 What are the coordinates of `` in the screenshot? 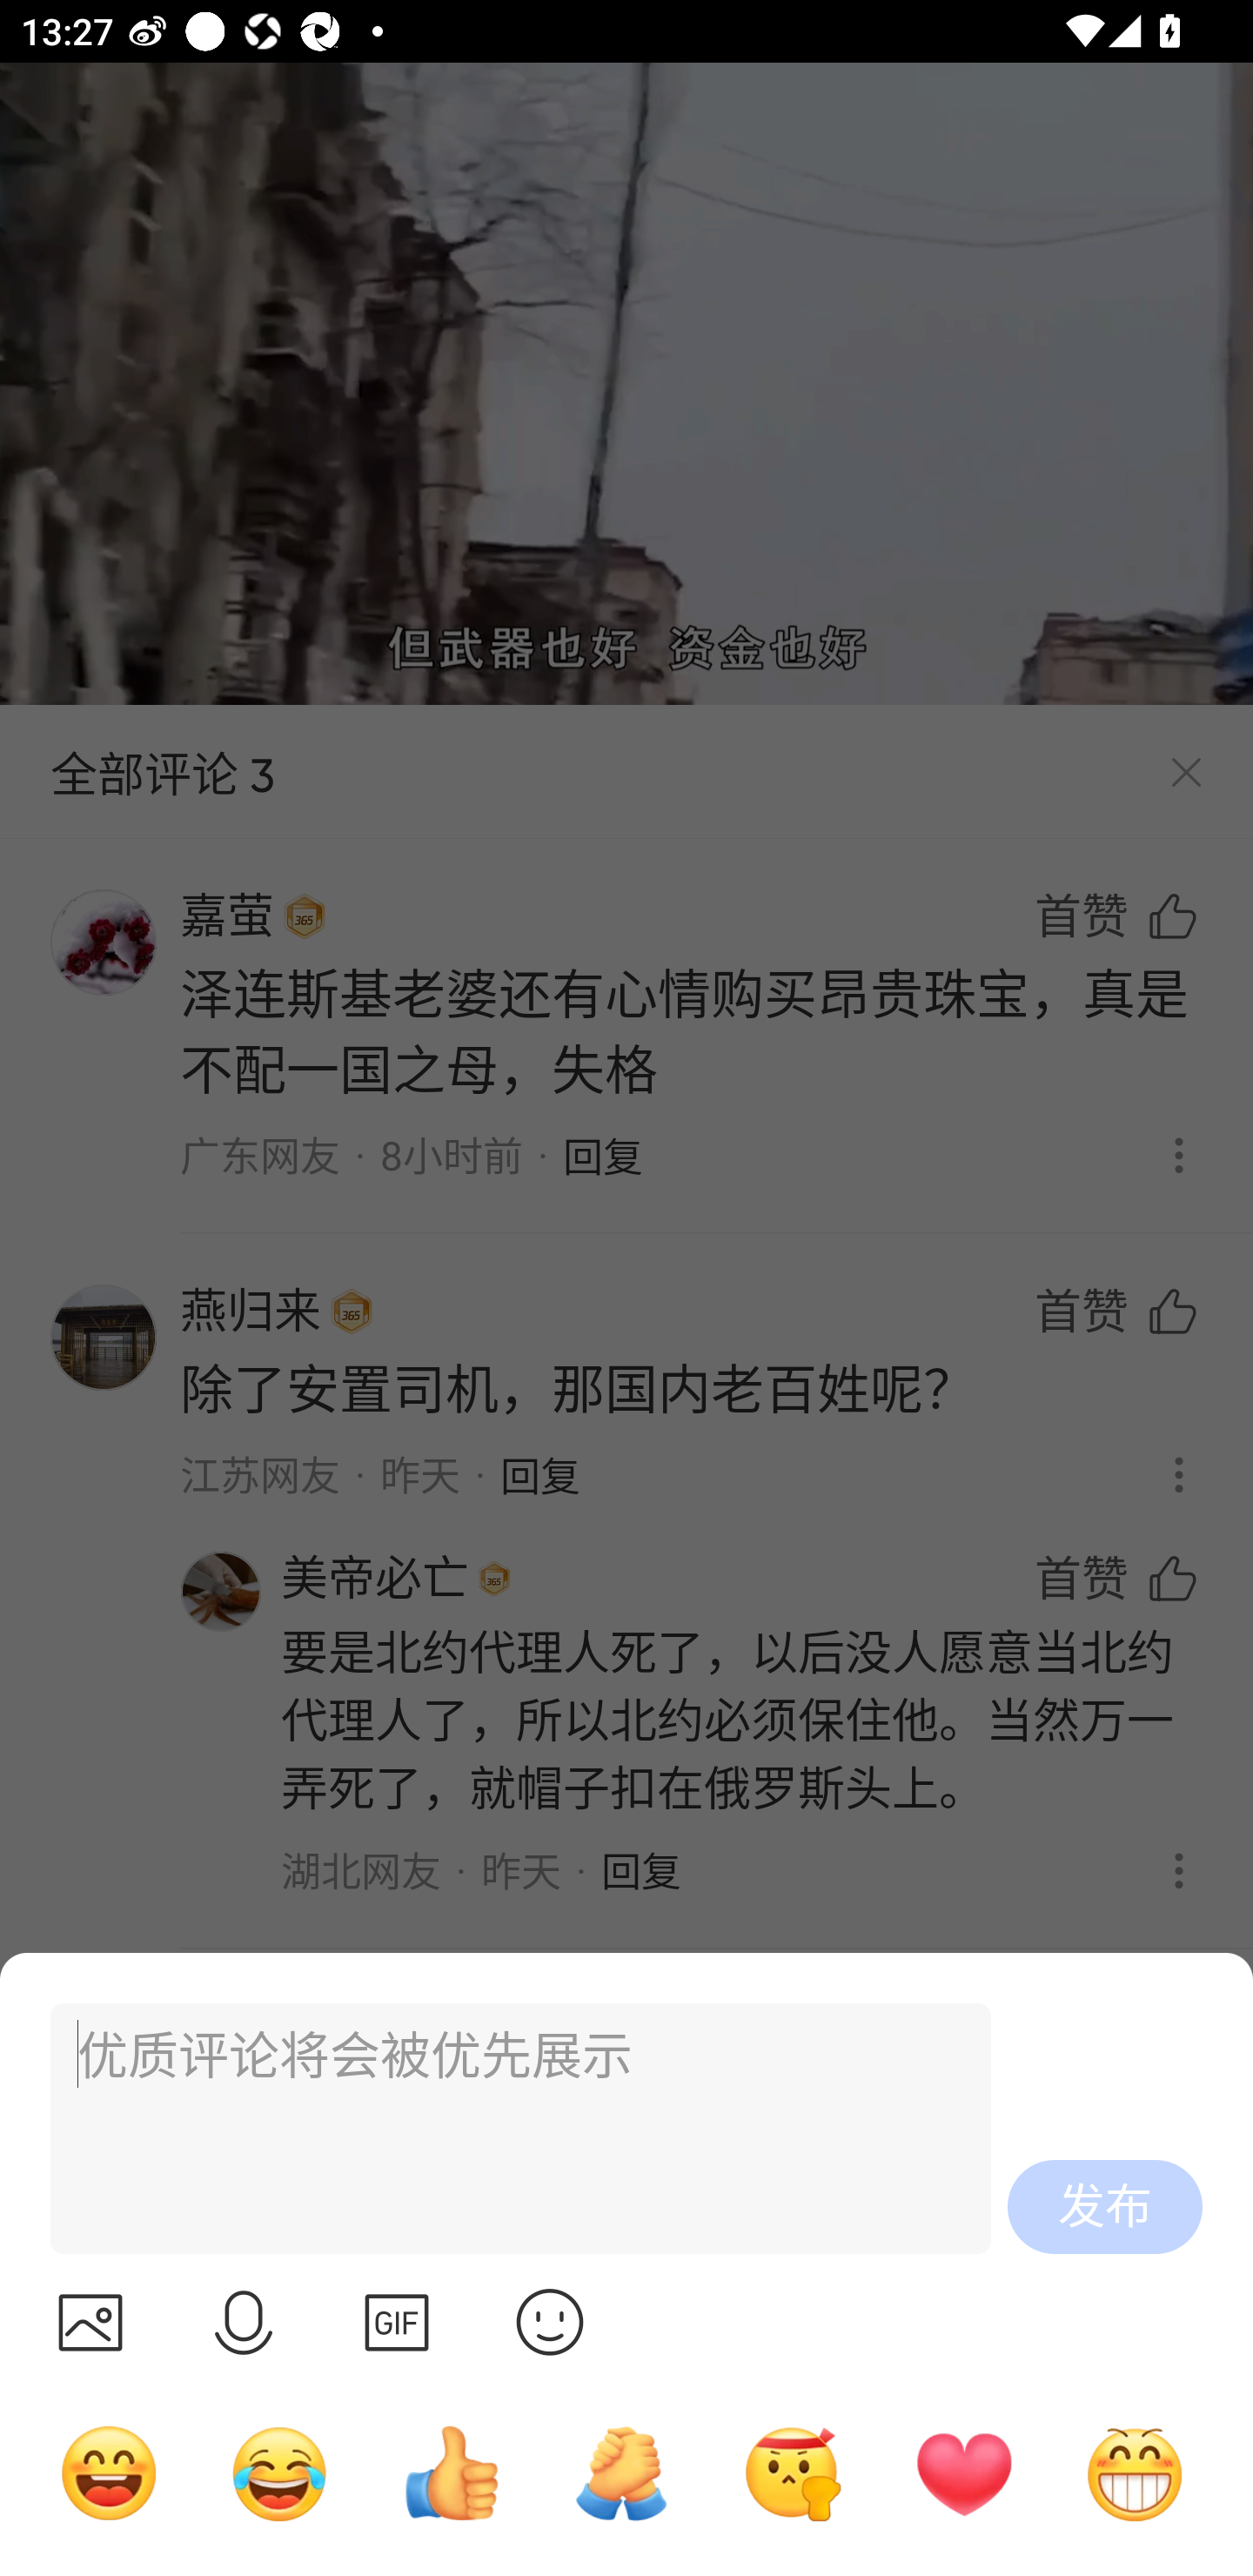 It's located at (244, 2322).